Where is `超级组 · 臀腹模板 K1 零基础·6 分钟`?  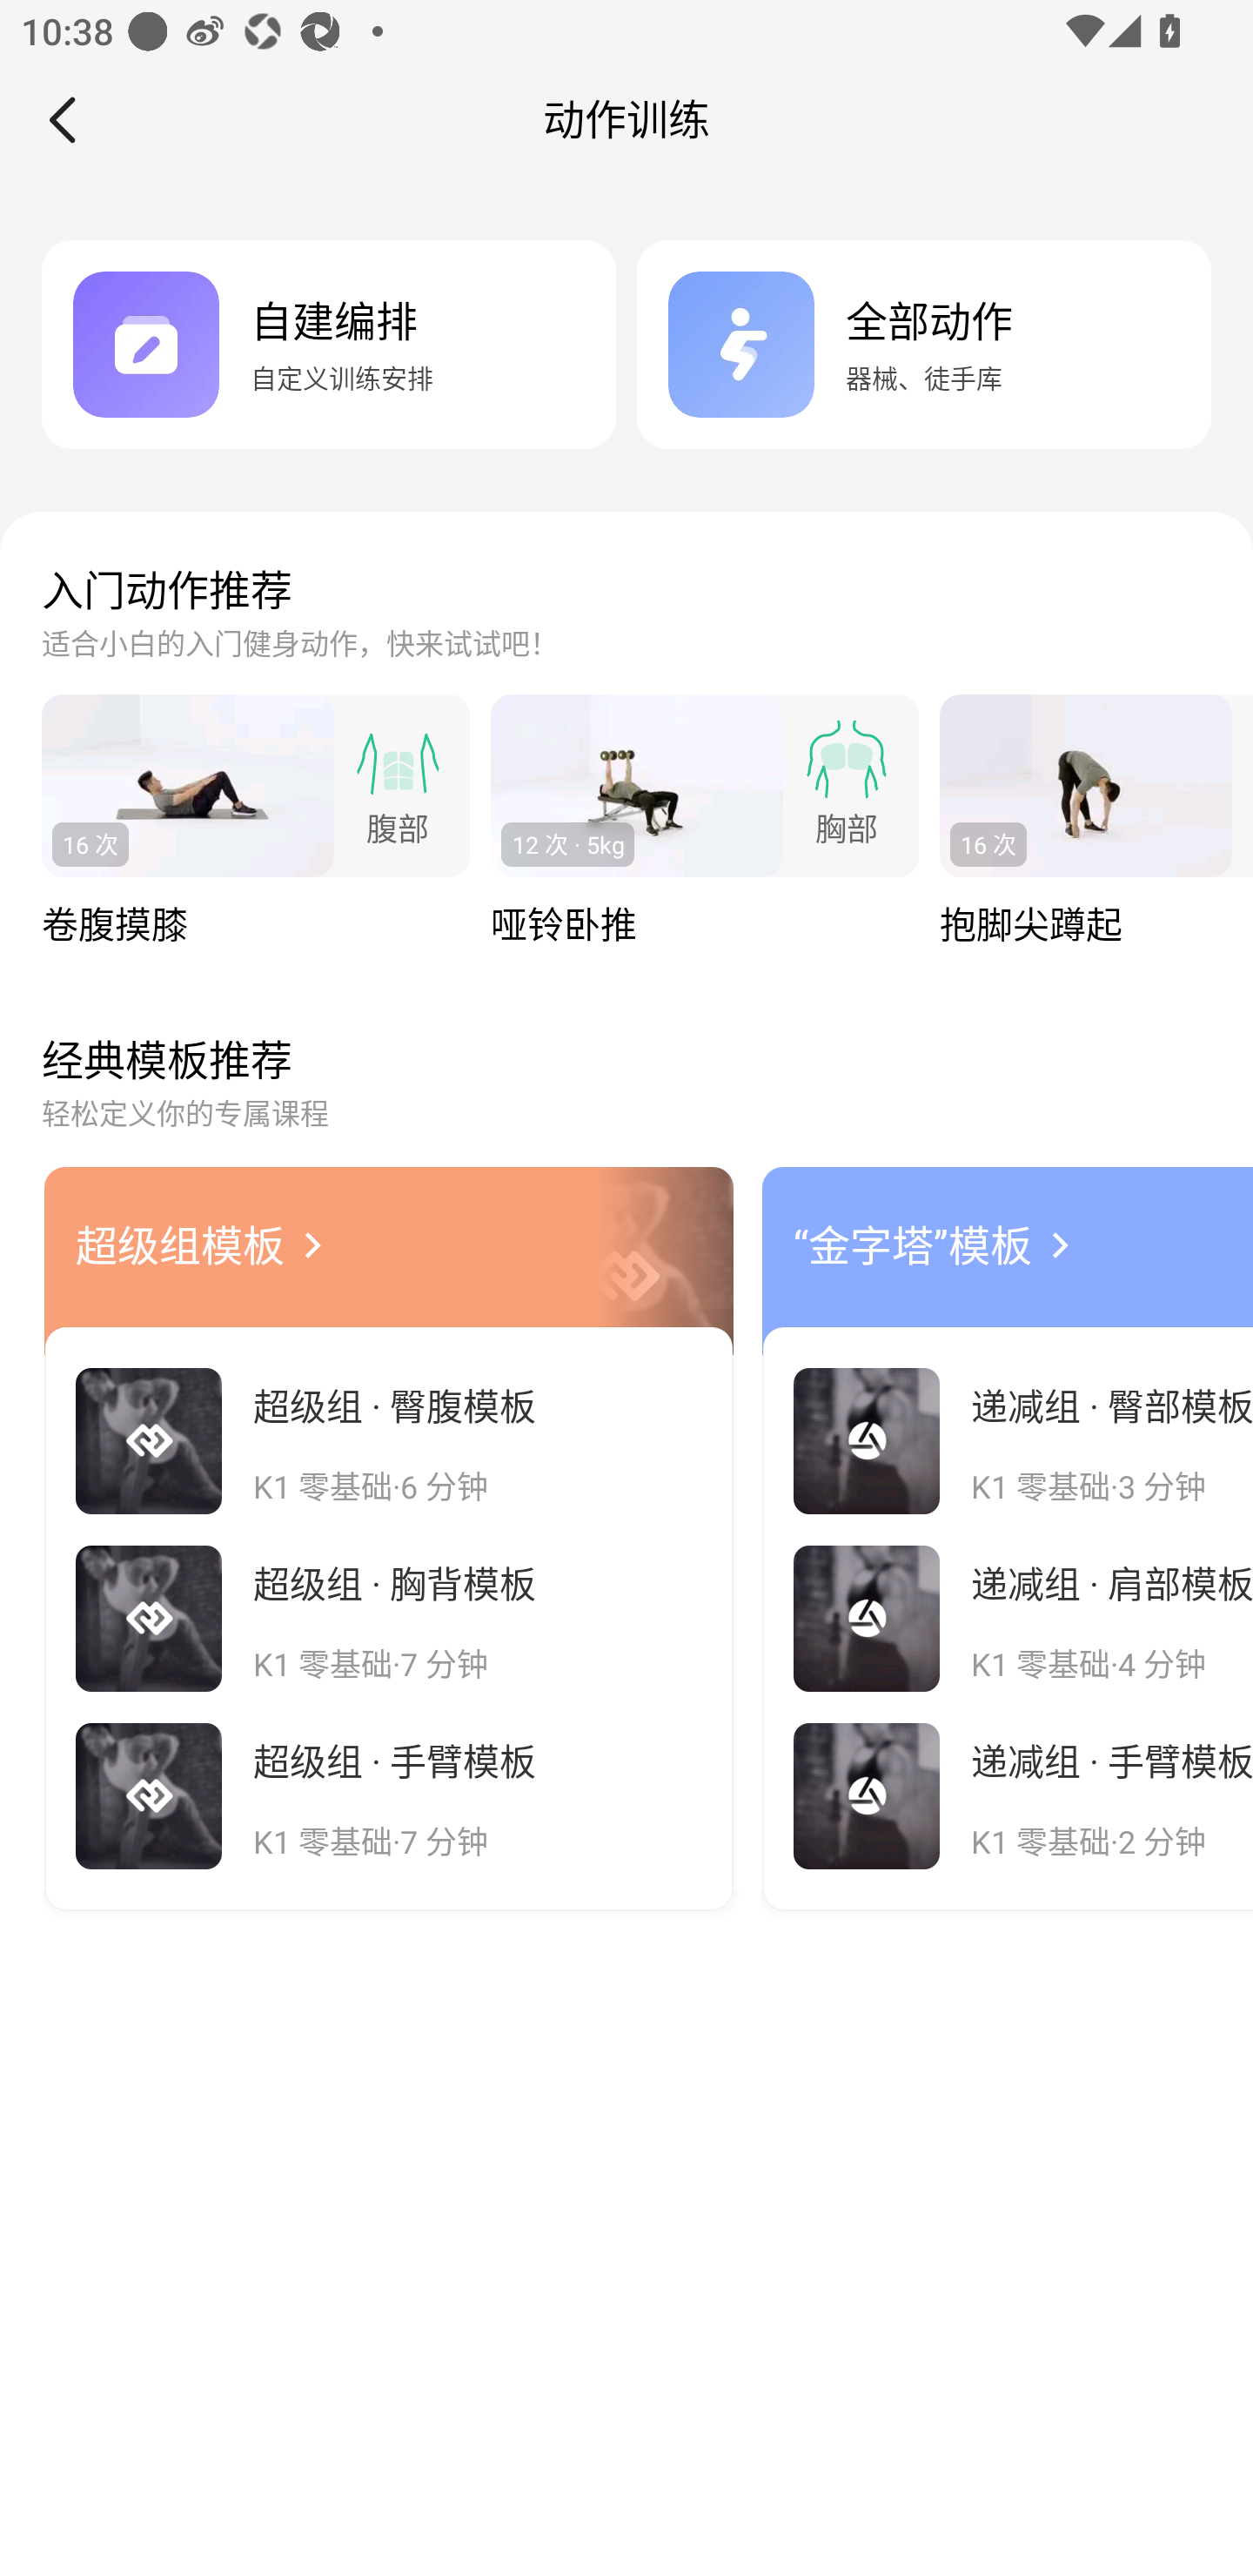 超级组 · 臀腹模板 K1 零基础·6 分钟 is located at coordinates (388, 1441).